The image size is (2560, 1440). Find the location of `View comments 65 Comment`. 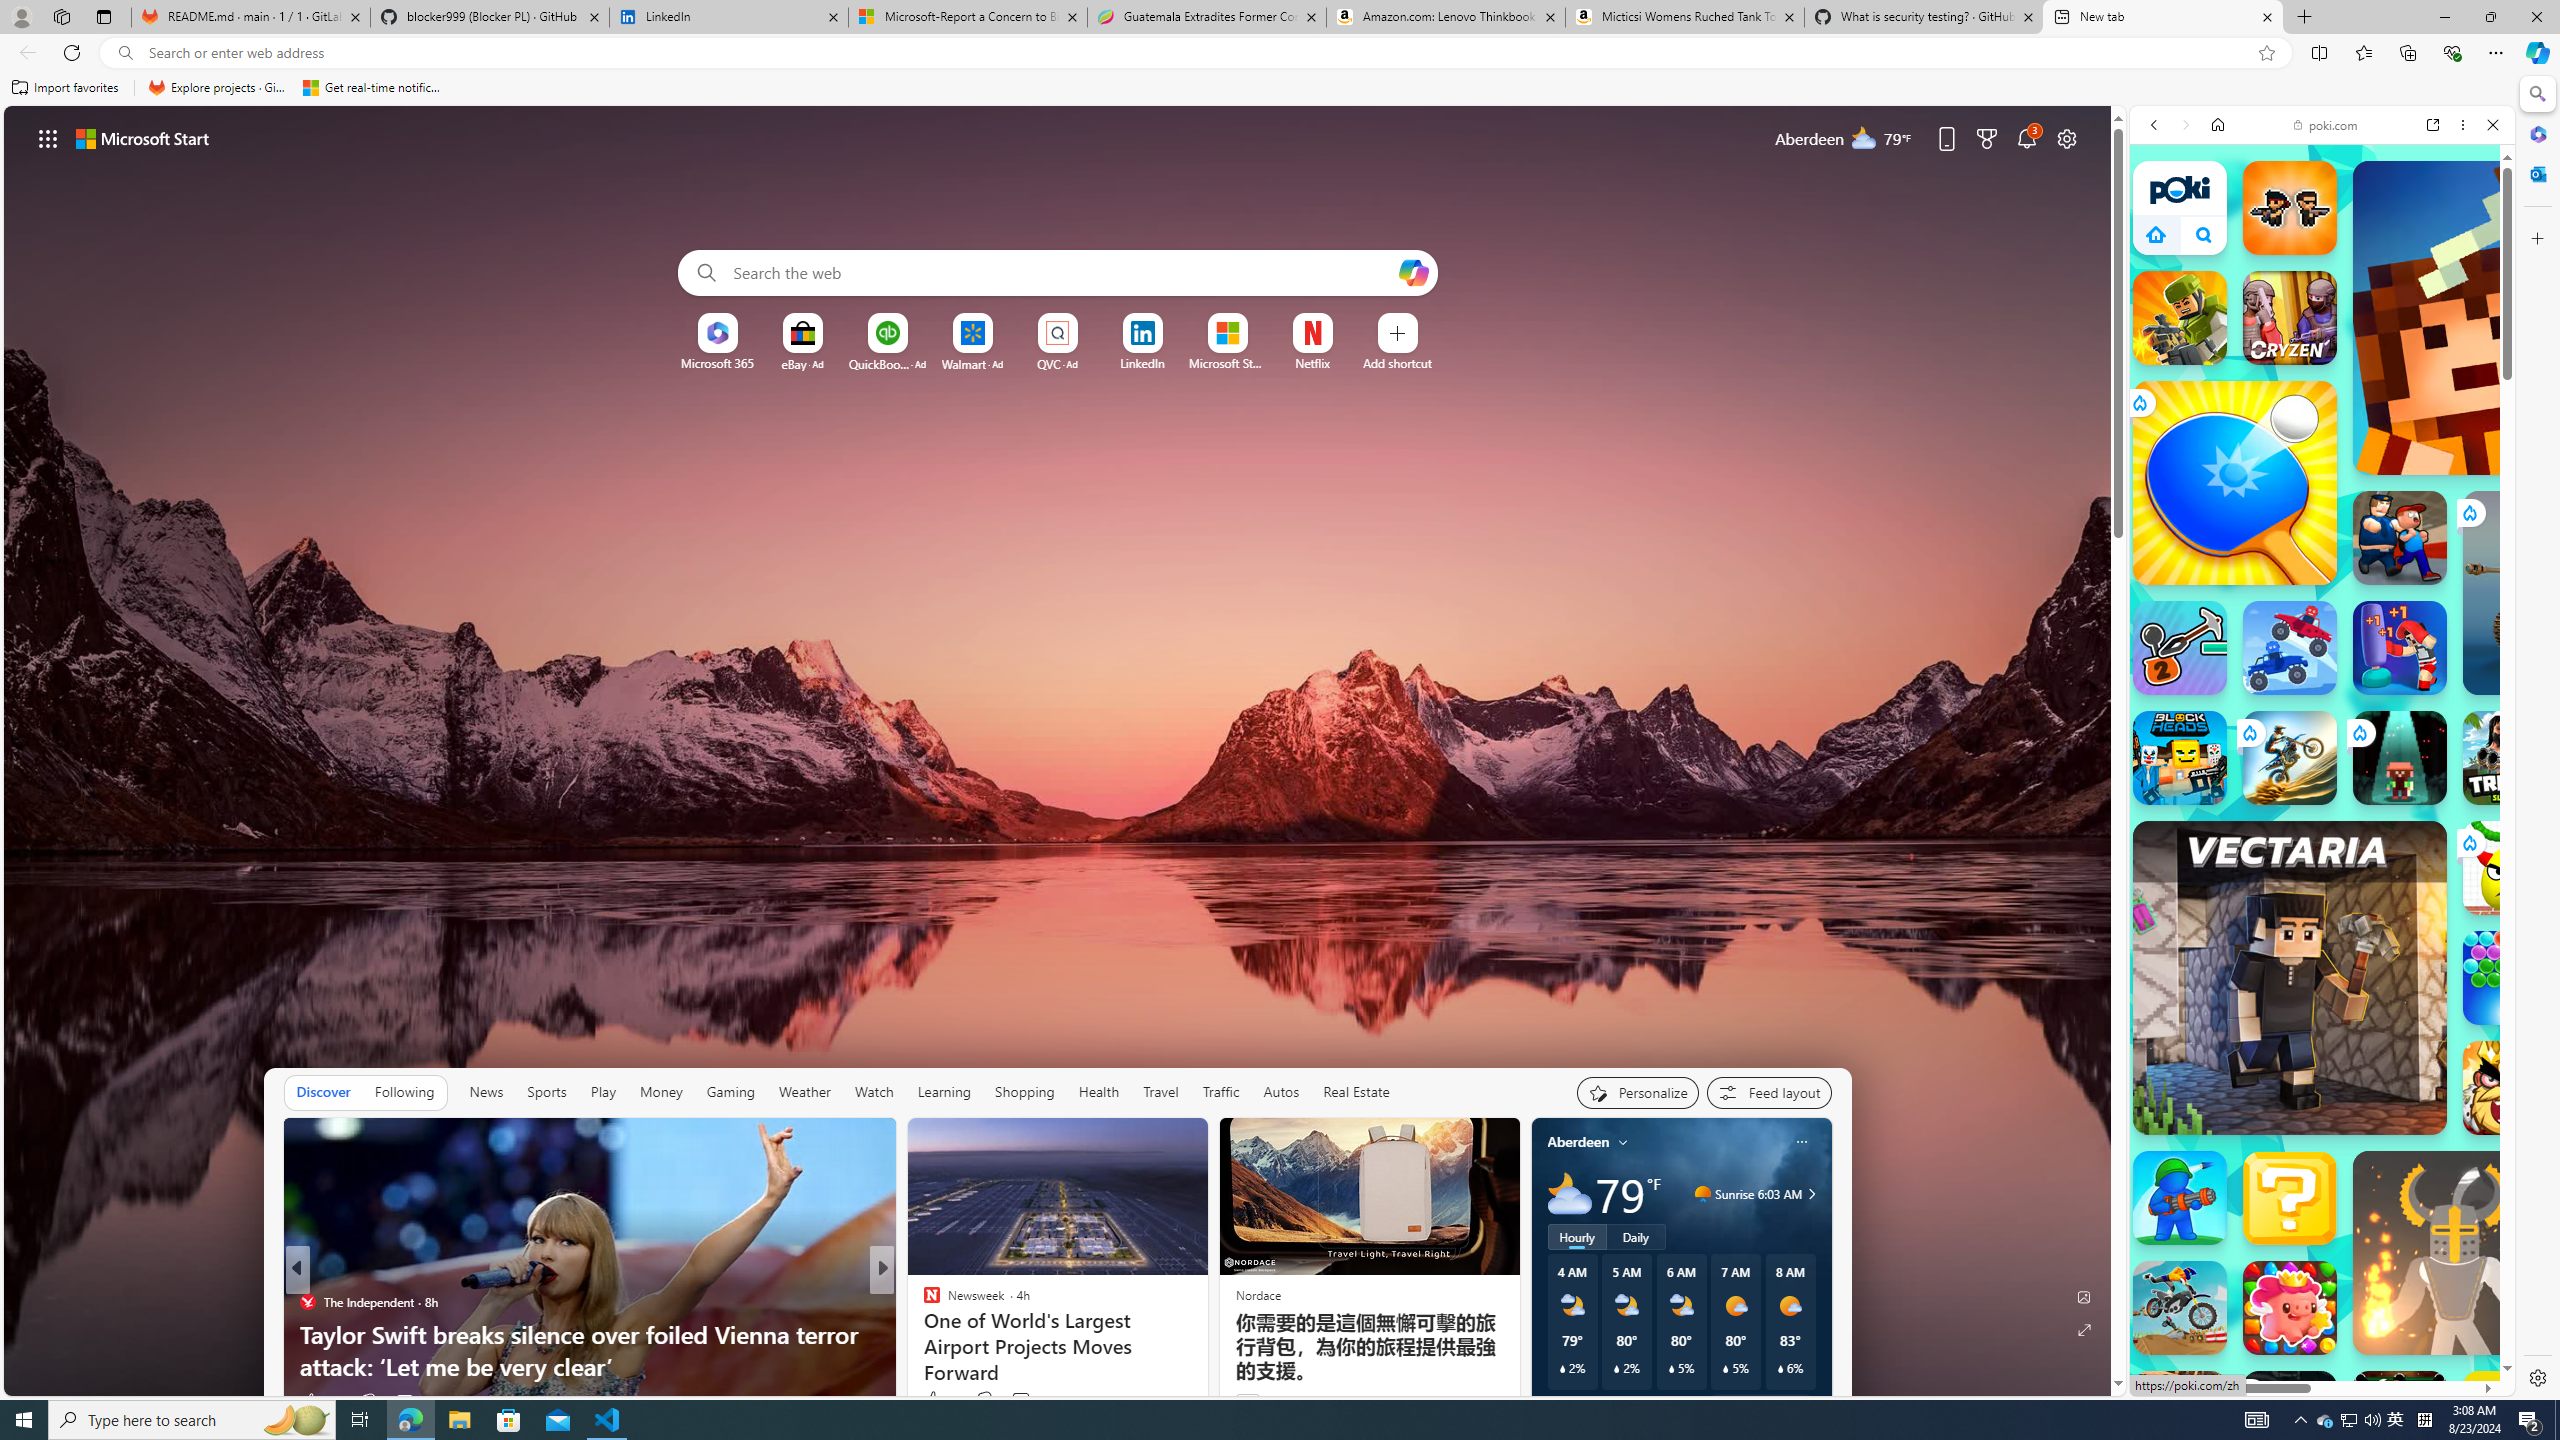

View comments 65 Comment is located at coordinates (1028, 1400).